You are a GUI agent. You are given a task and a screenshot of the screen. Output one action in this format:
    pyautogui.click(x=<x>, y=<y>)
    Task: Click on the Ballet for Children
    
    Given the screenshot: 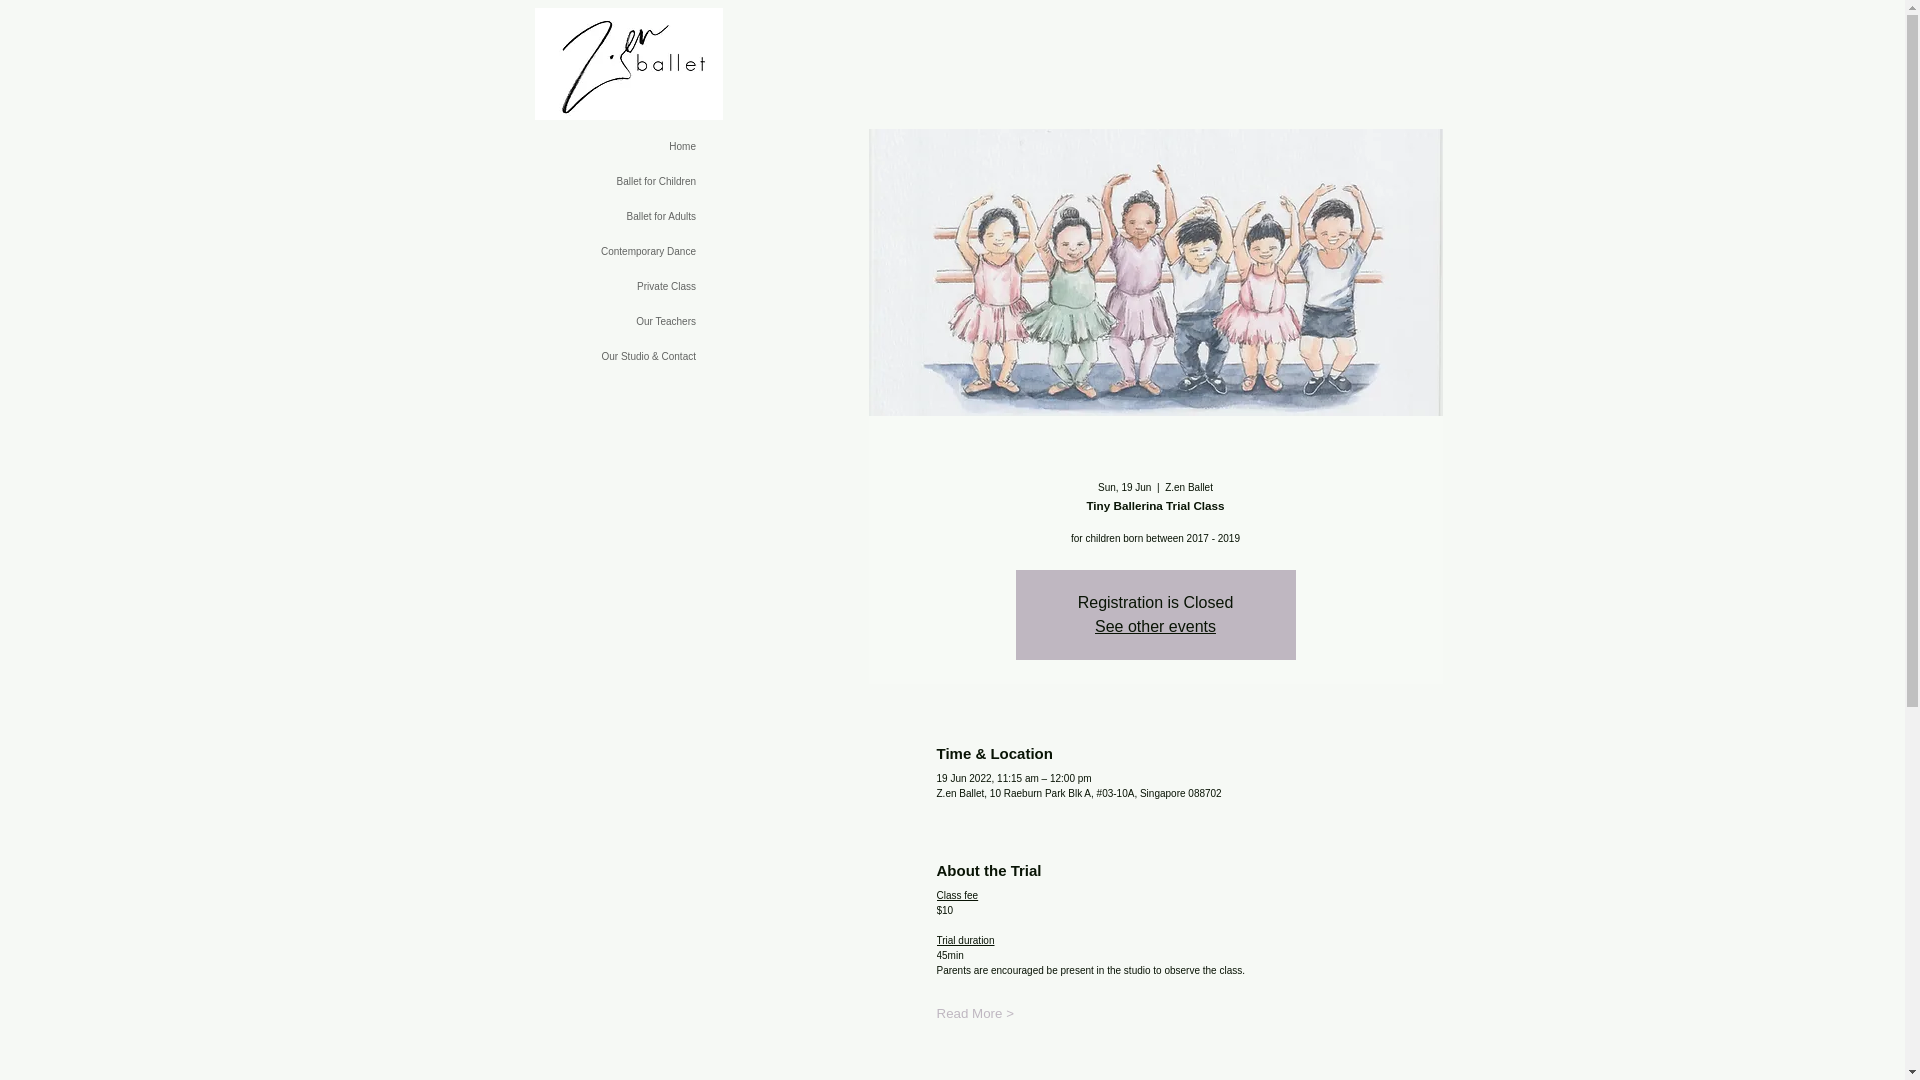 What is the action you would take?
    pyautogui.click(x=588, y=181)
    